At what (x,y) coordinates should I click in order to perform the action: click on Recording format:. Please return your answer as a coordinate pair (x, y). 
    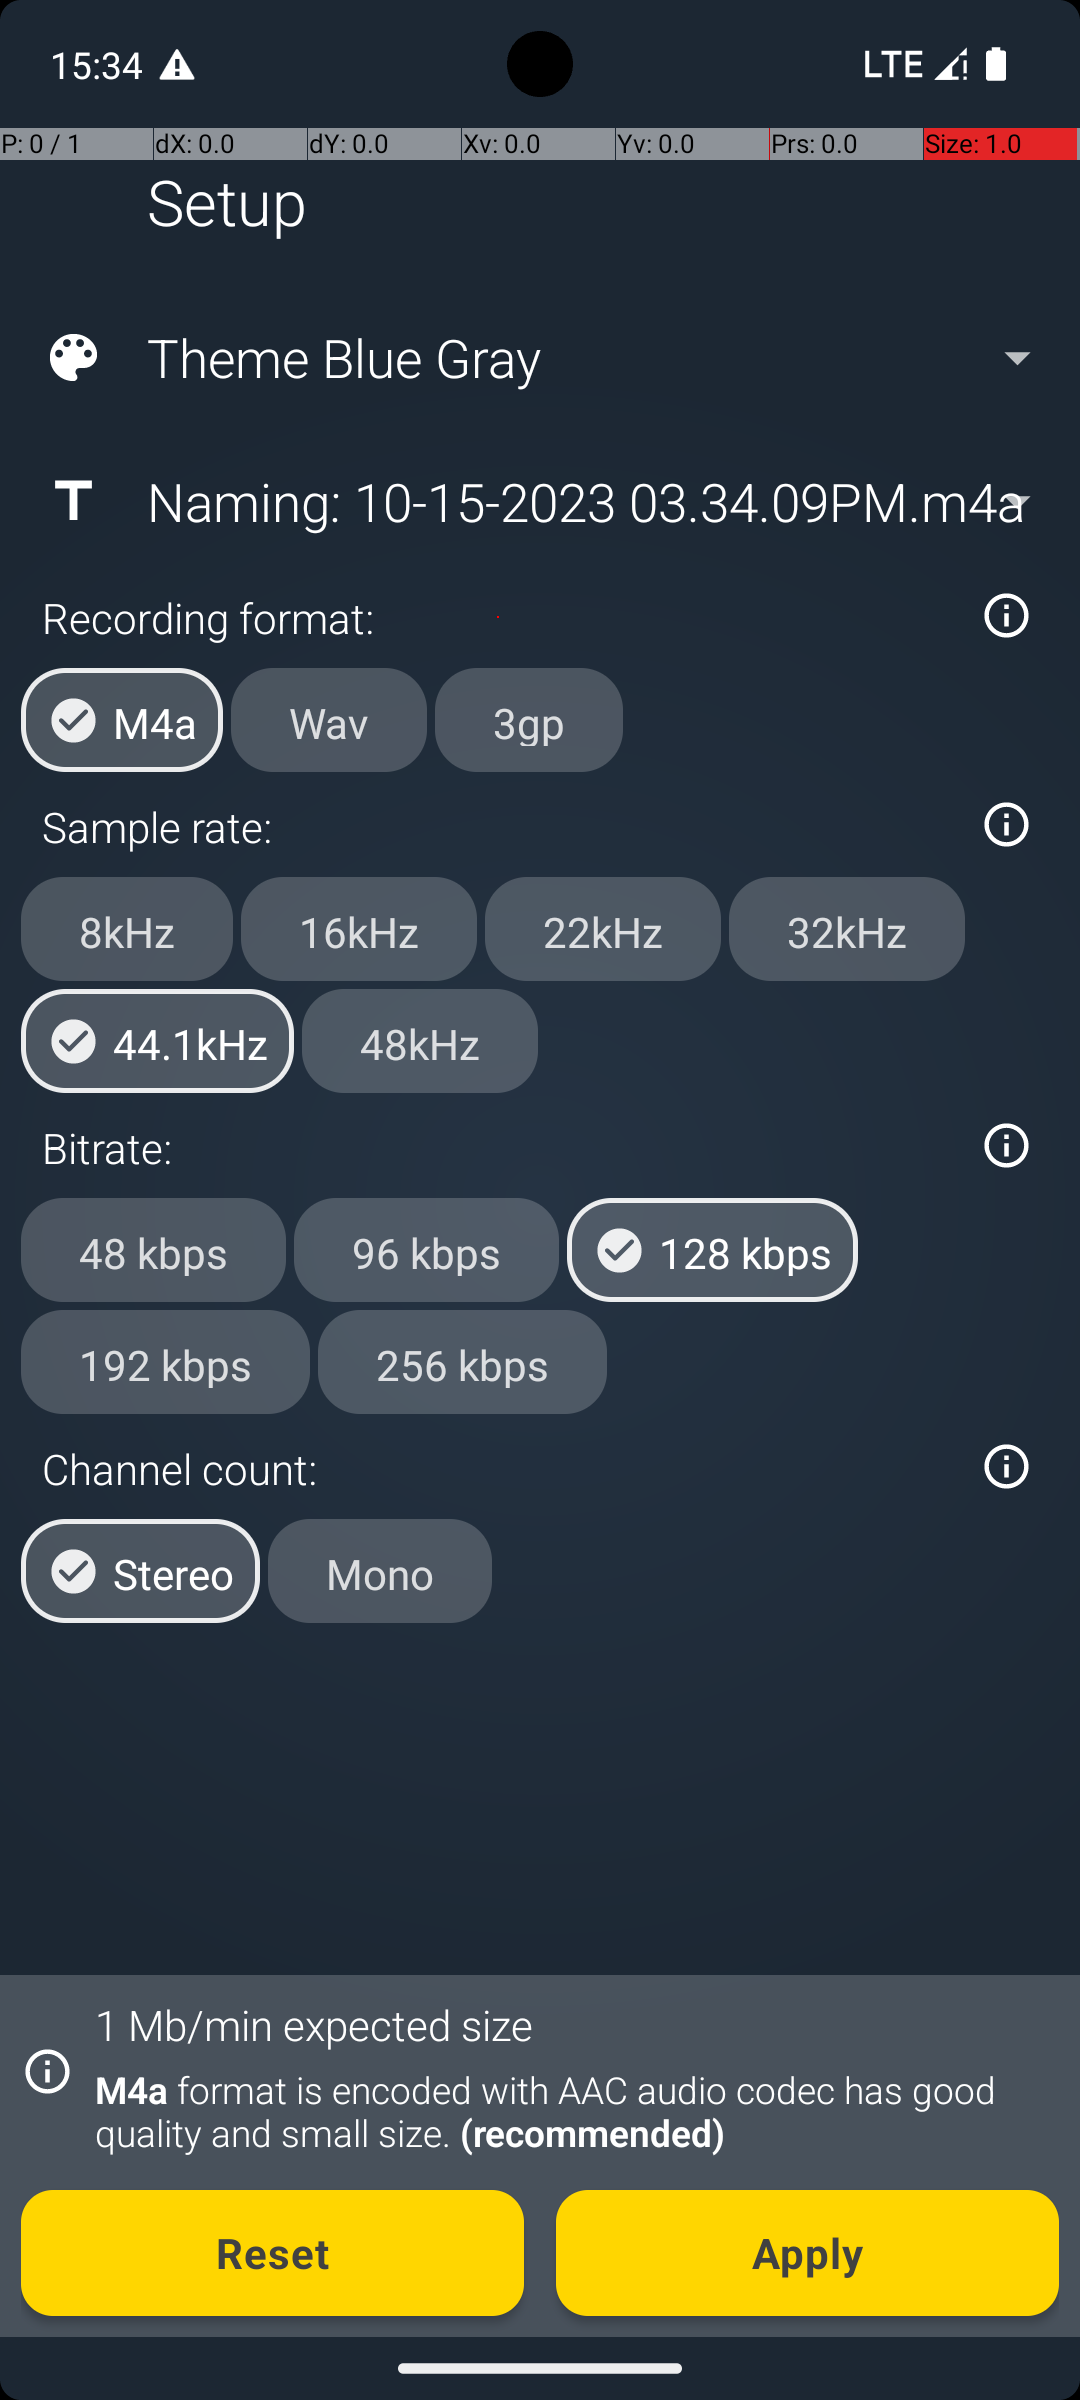
    Looking at the image, I should click on (498, 618).